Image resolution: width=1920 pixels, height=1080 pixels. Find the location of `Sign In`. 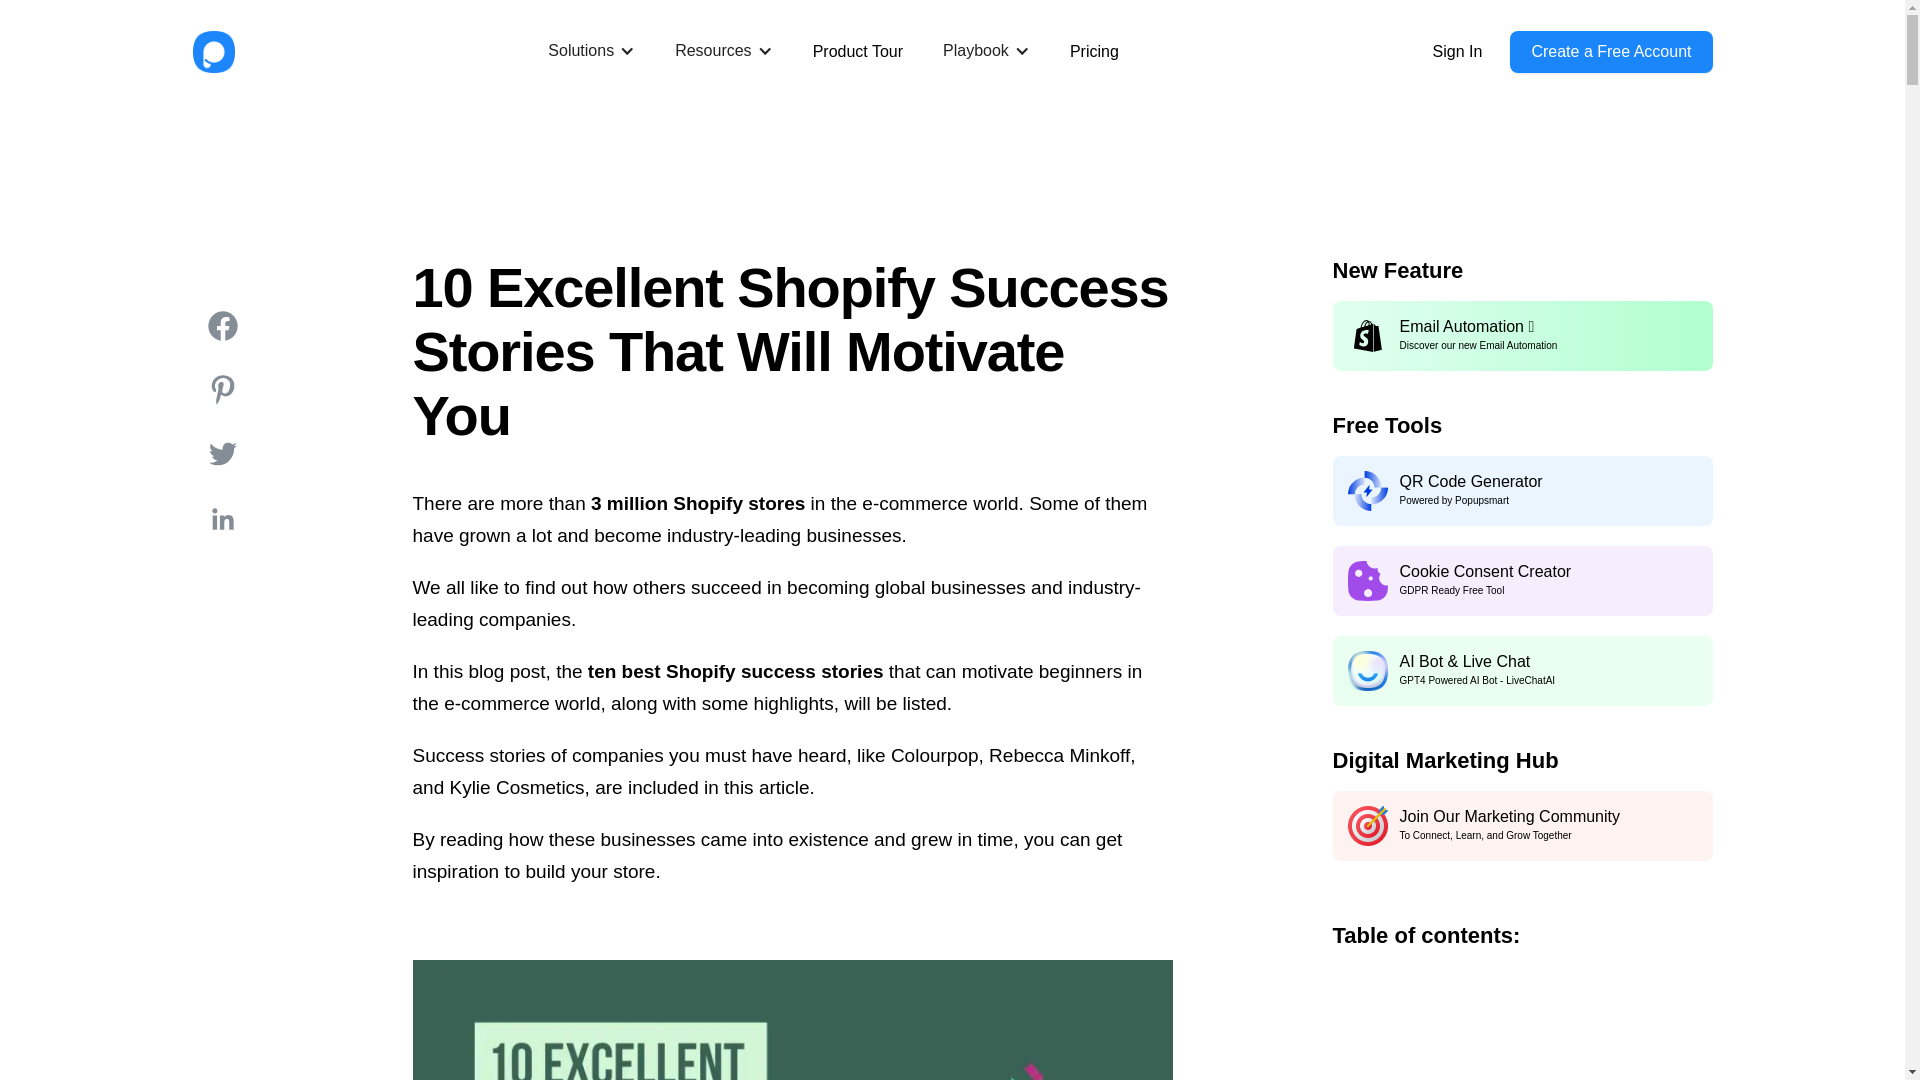

Sign In is located at coordinates (1457, 52).